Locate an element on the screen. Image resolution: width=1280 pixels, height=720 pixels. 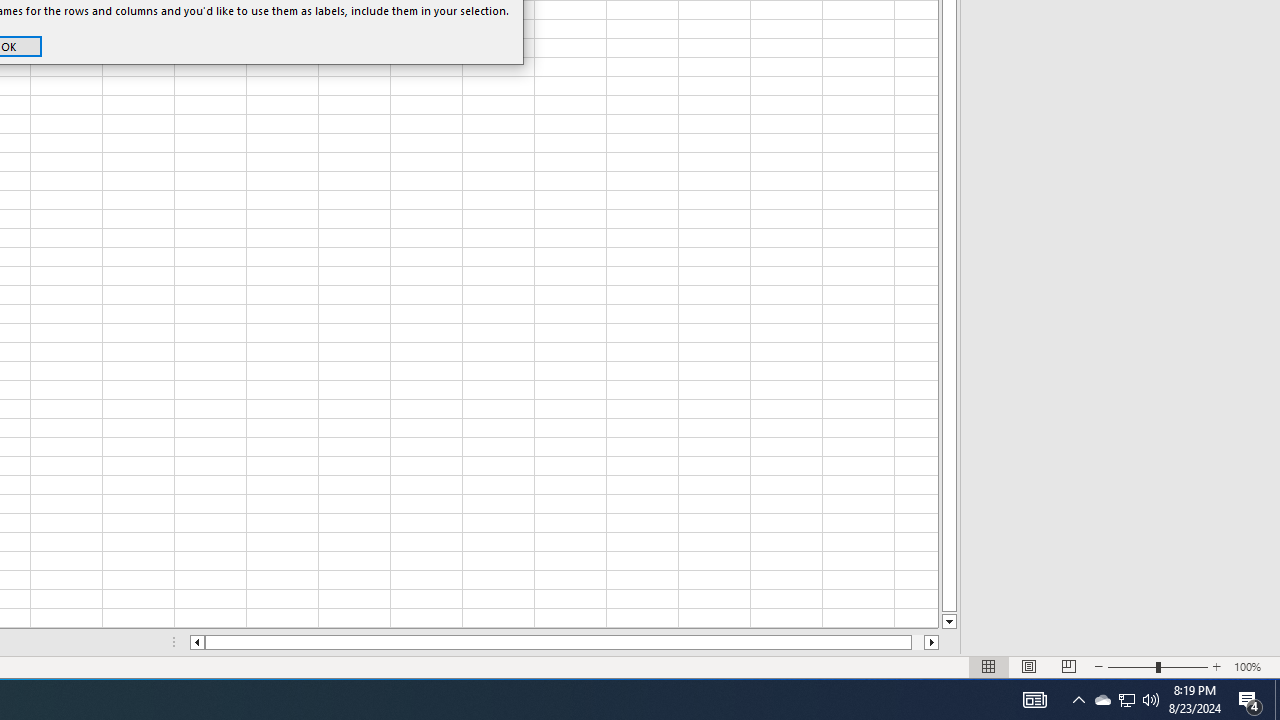
Notification Chevron is located at coordinates (1078, 700).